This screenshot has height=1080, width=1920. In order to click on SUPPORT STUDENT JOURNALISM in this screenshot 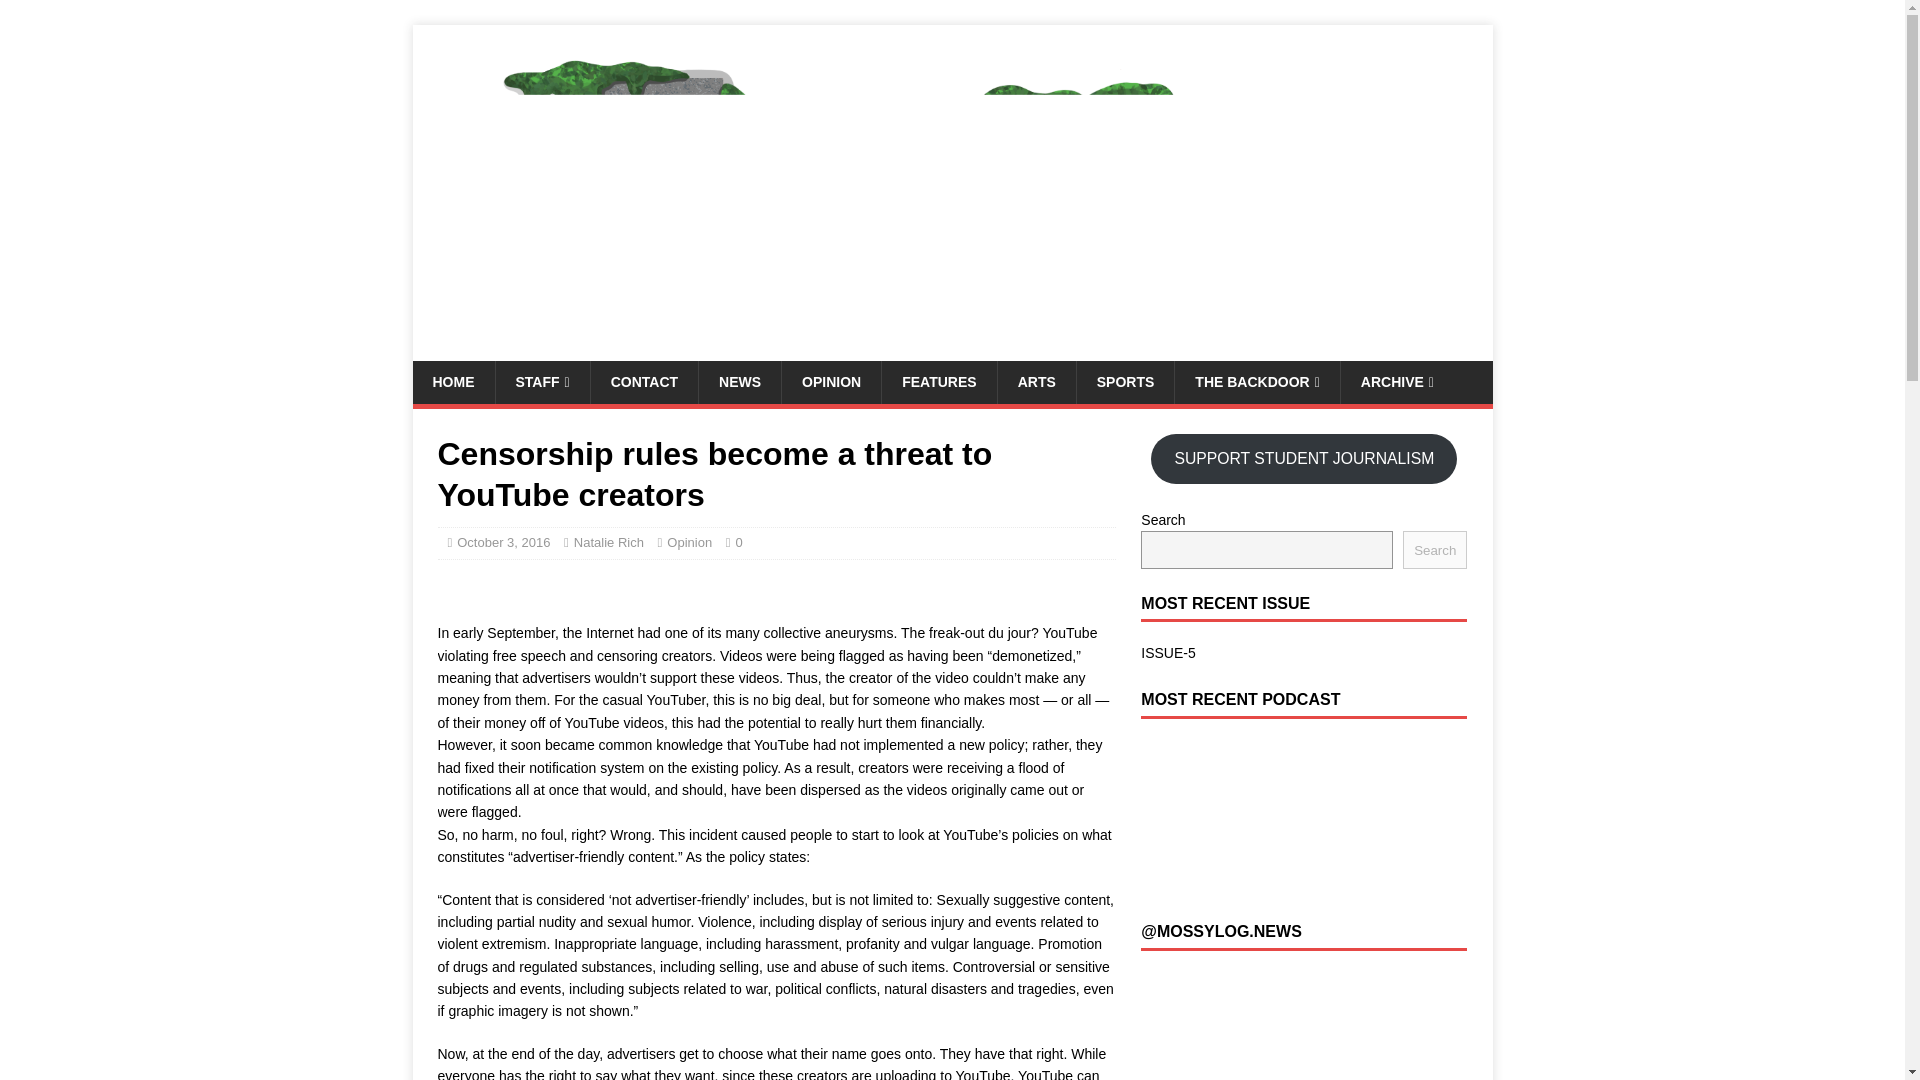, I will do `click(1304, 458)`.